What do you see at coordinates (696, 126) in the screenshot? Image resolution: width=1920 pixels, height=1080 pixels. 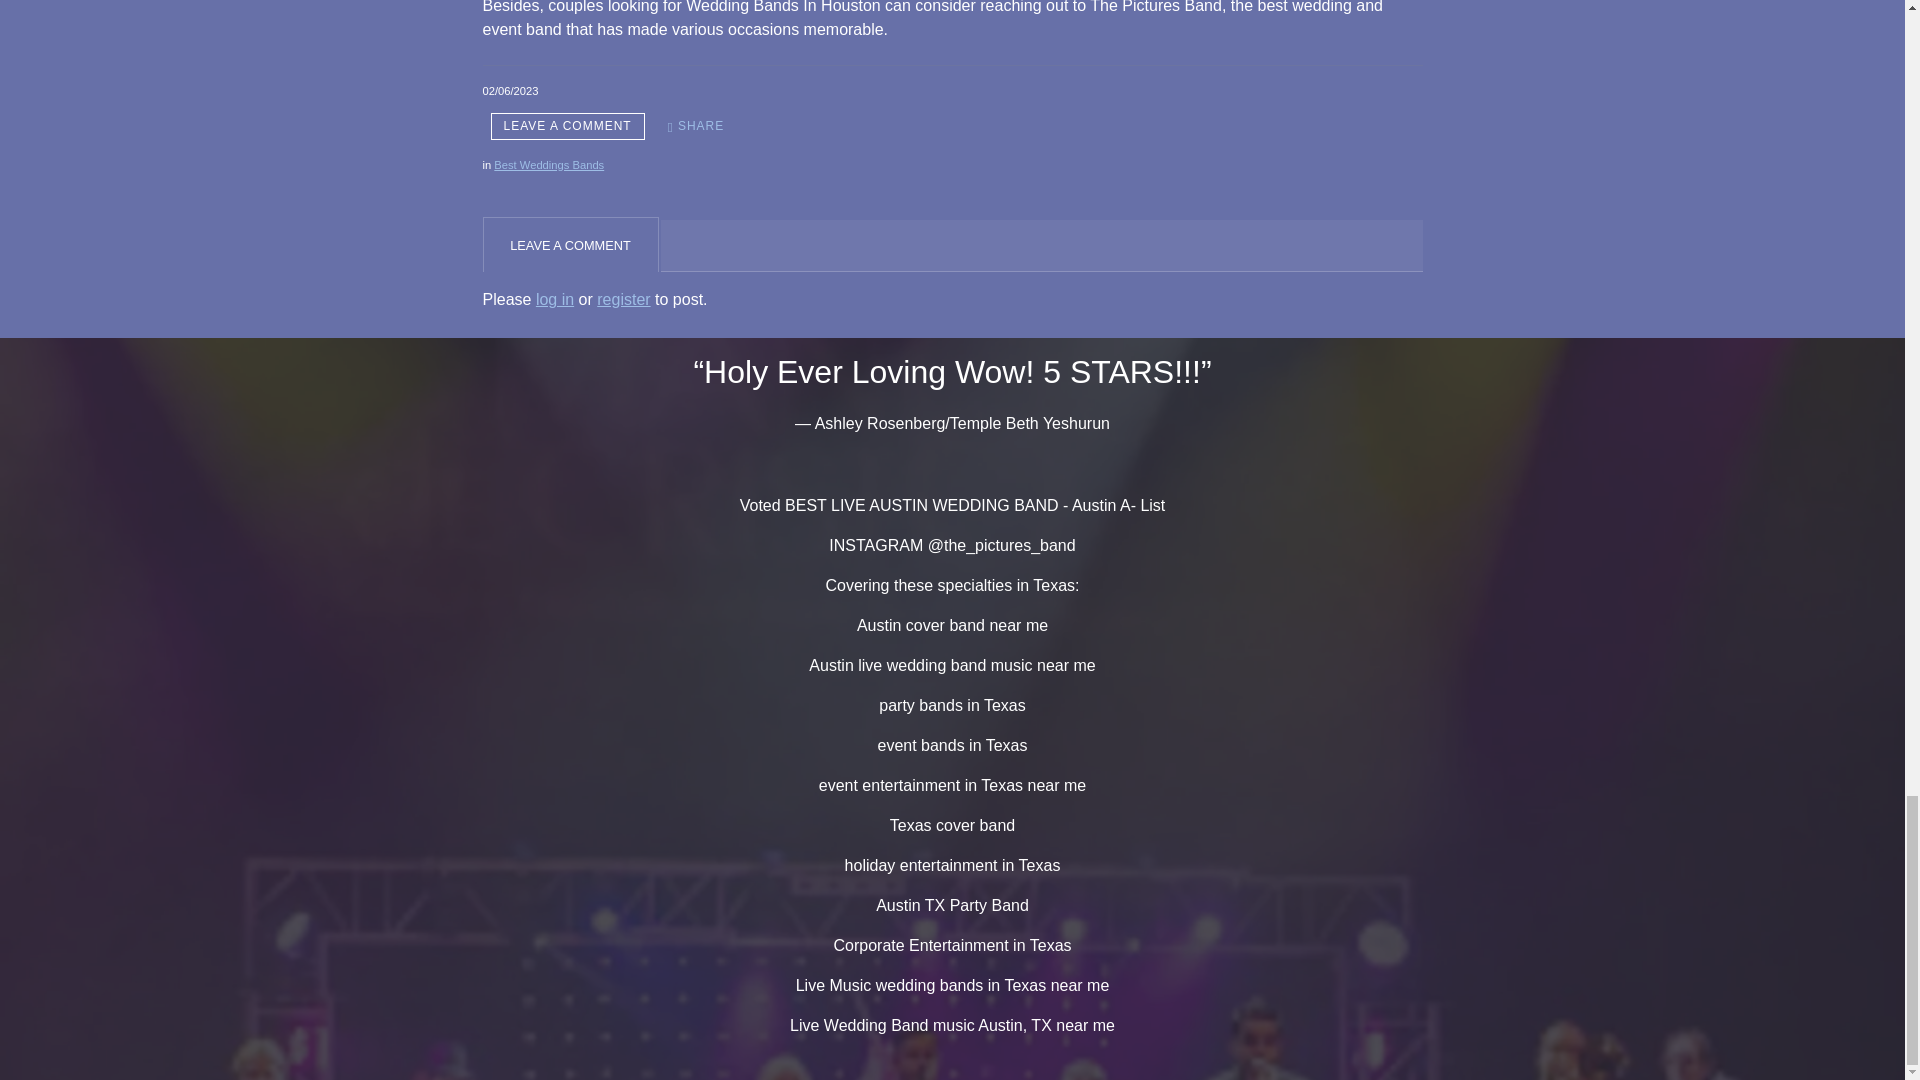 I see `SHARE` at bounding box center [696, 126].